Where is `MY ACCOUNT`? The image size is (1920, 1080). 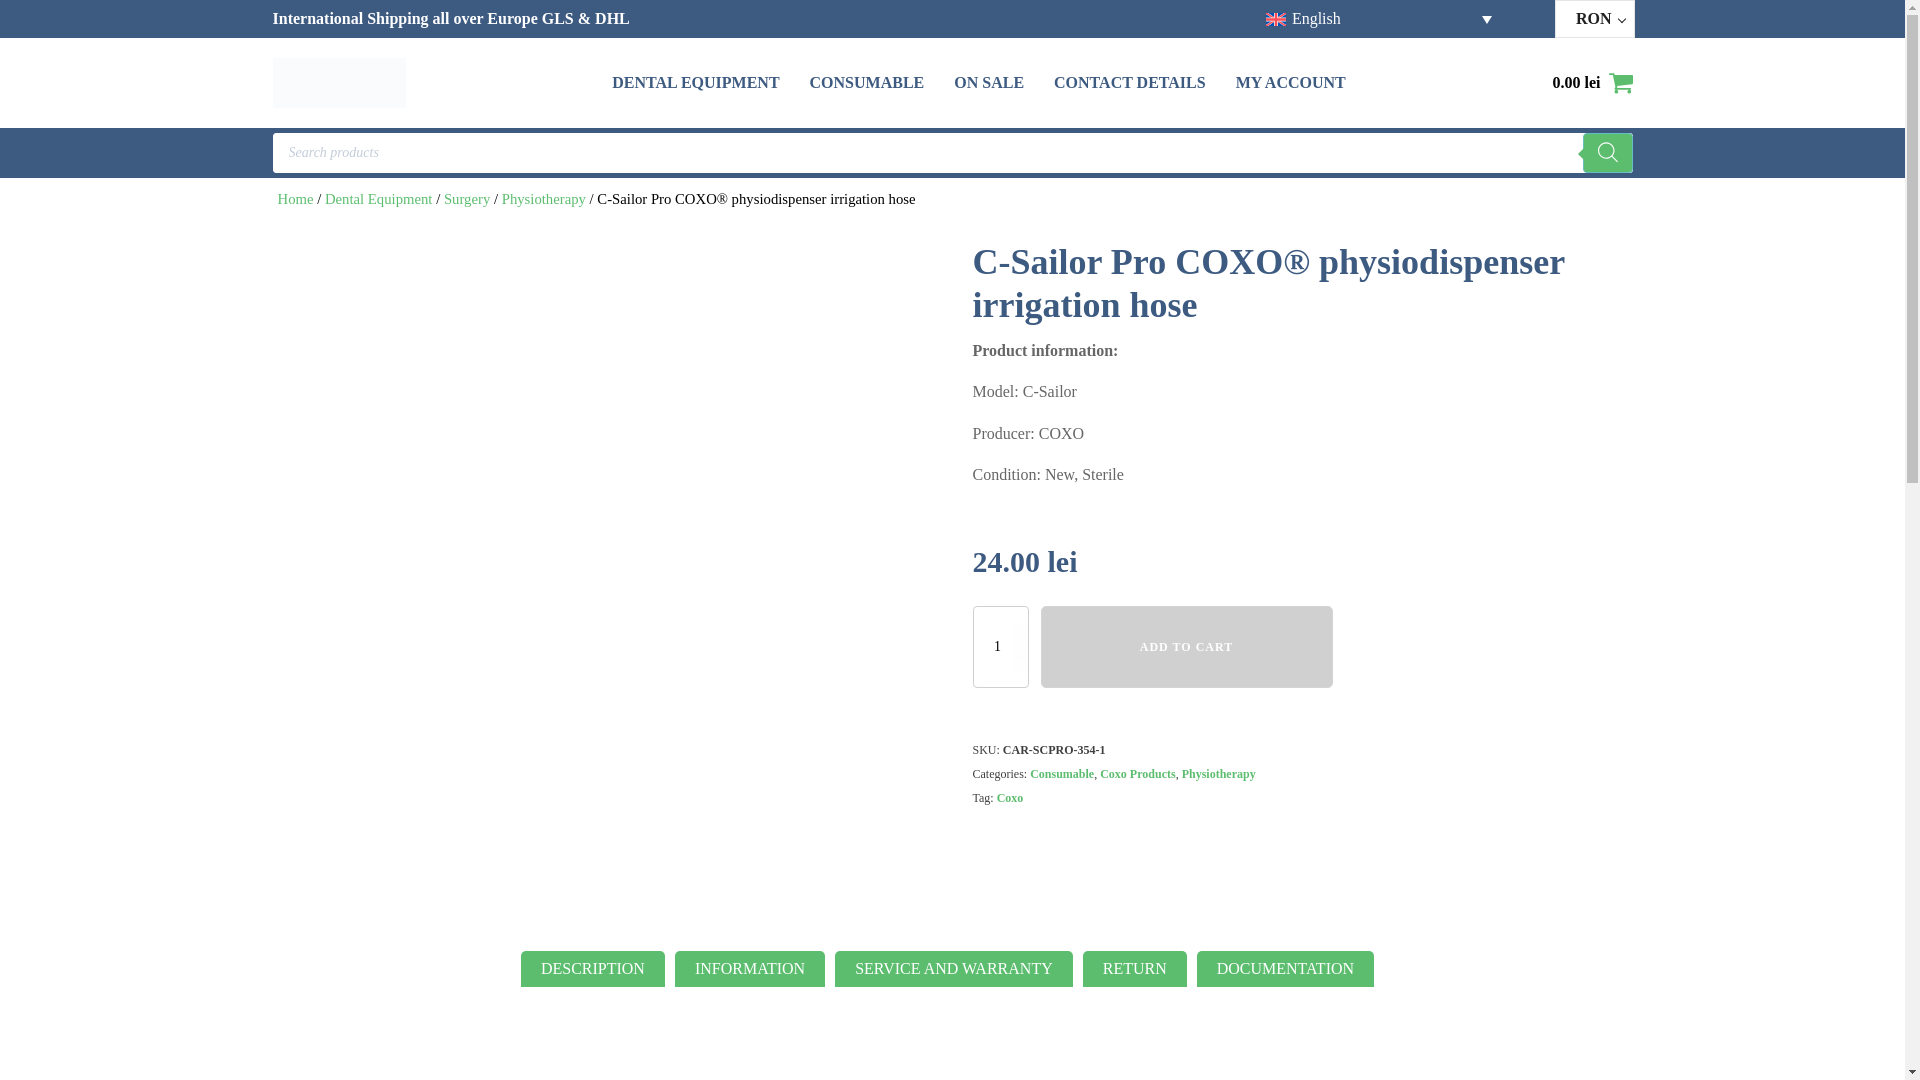 MY ACCOUNT is located at coordinates (1290, 83).